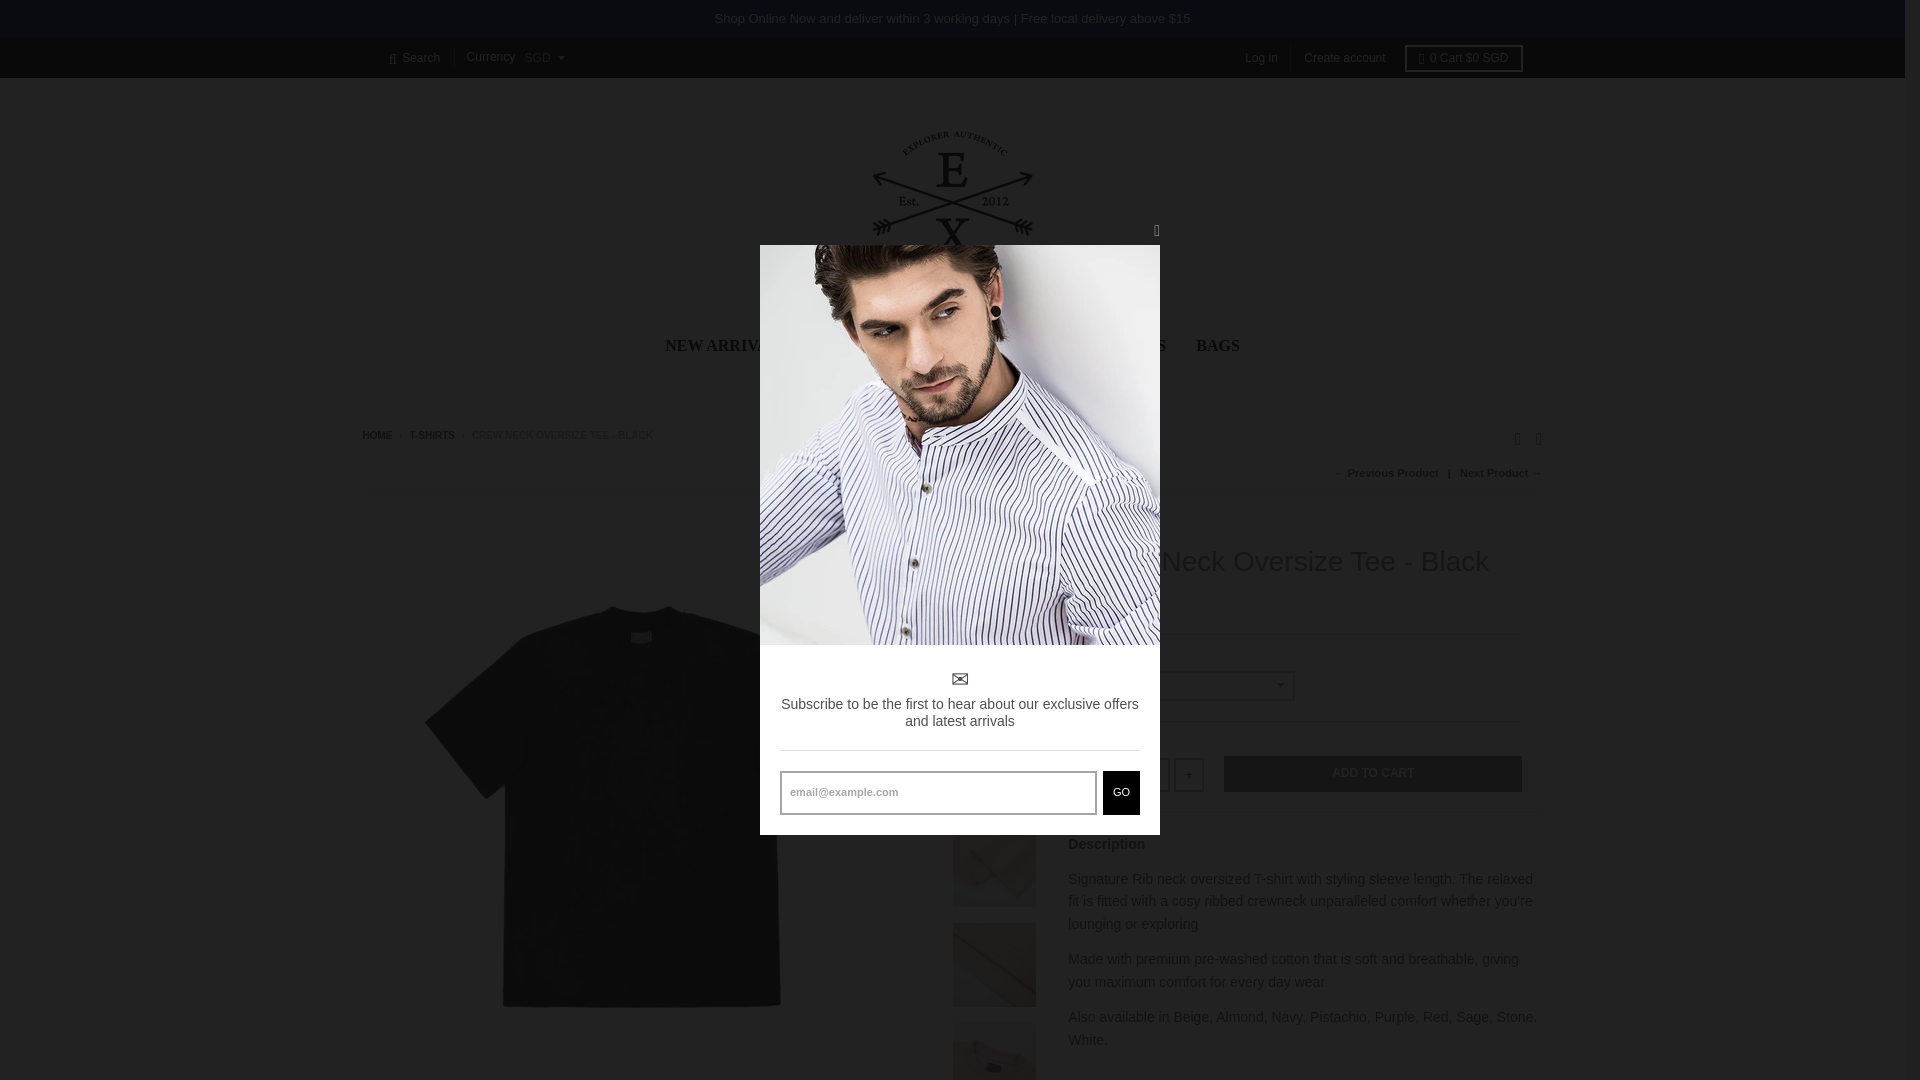  Describe the element at coordinates (1145, 774) in the screenshot. I see `1` at that location.